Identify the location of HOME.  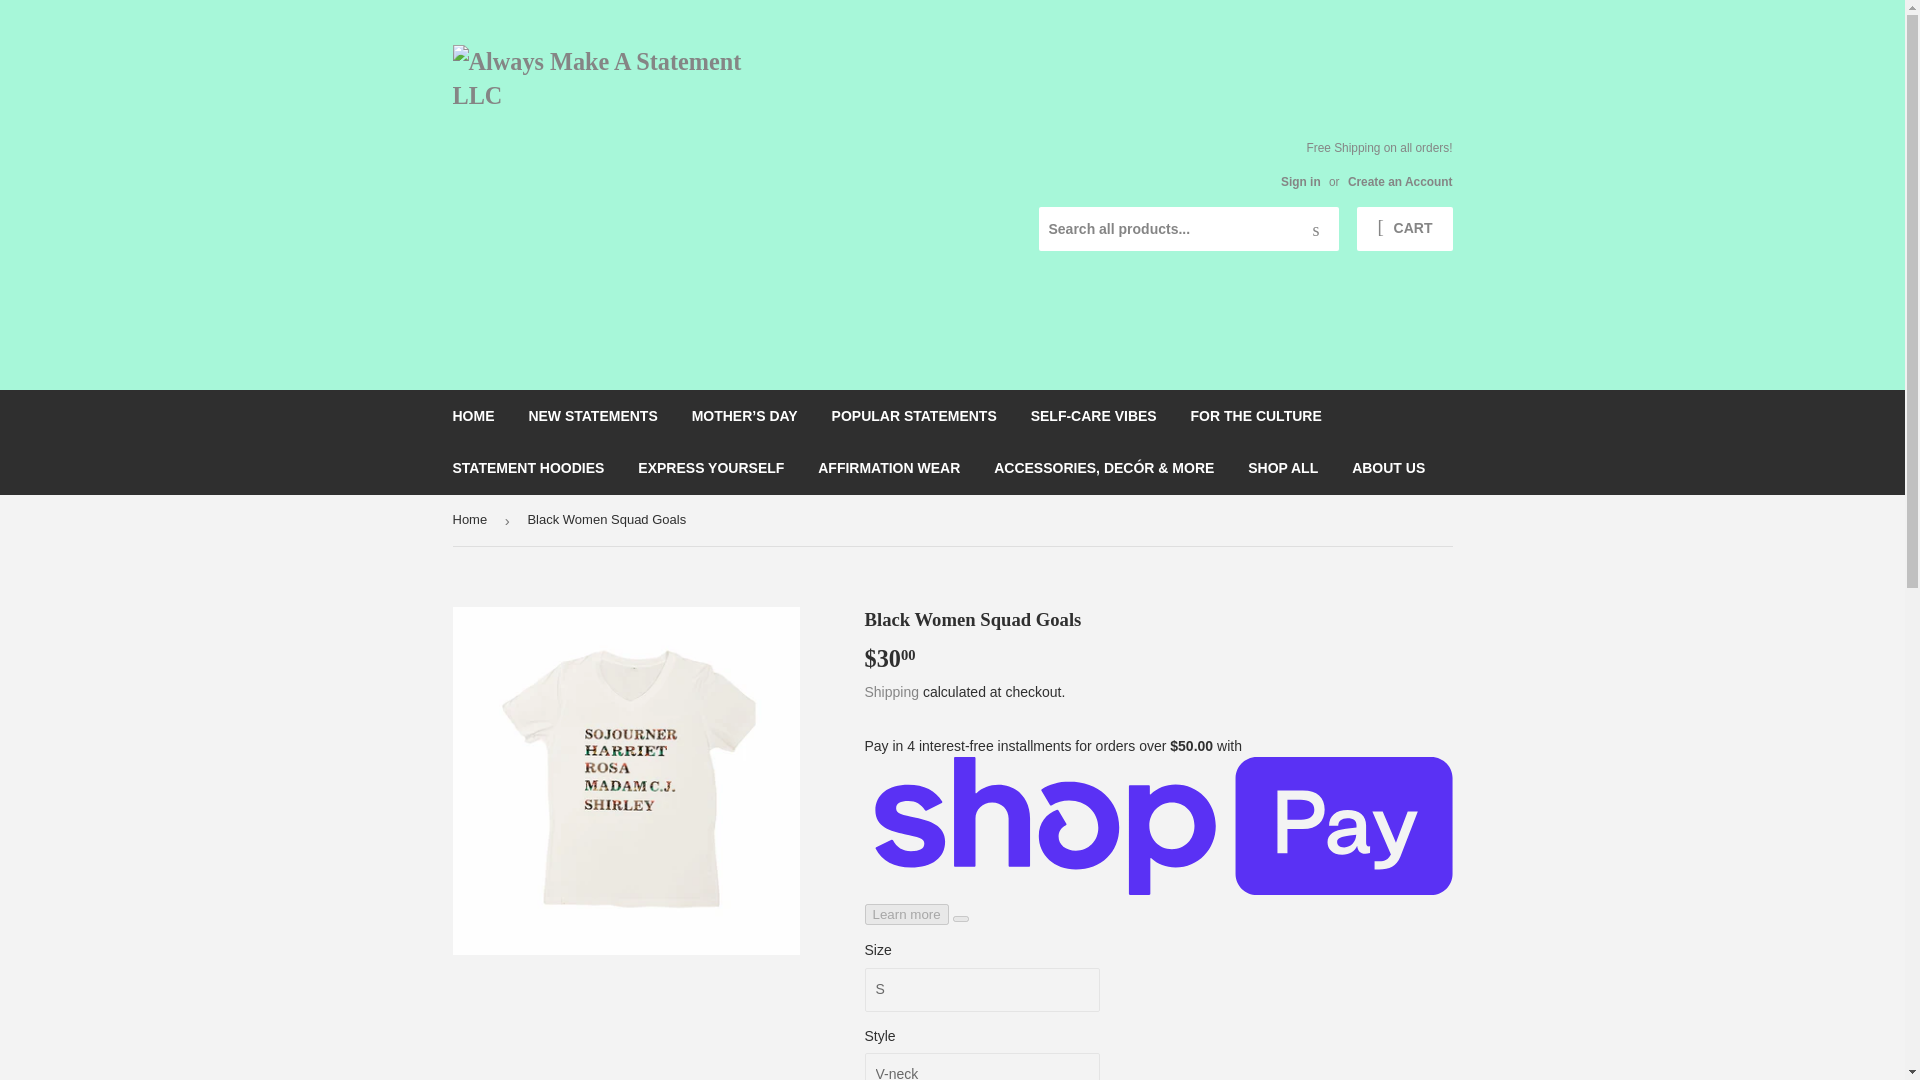
(474, 415).